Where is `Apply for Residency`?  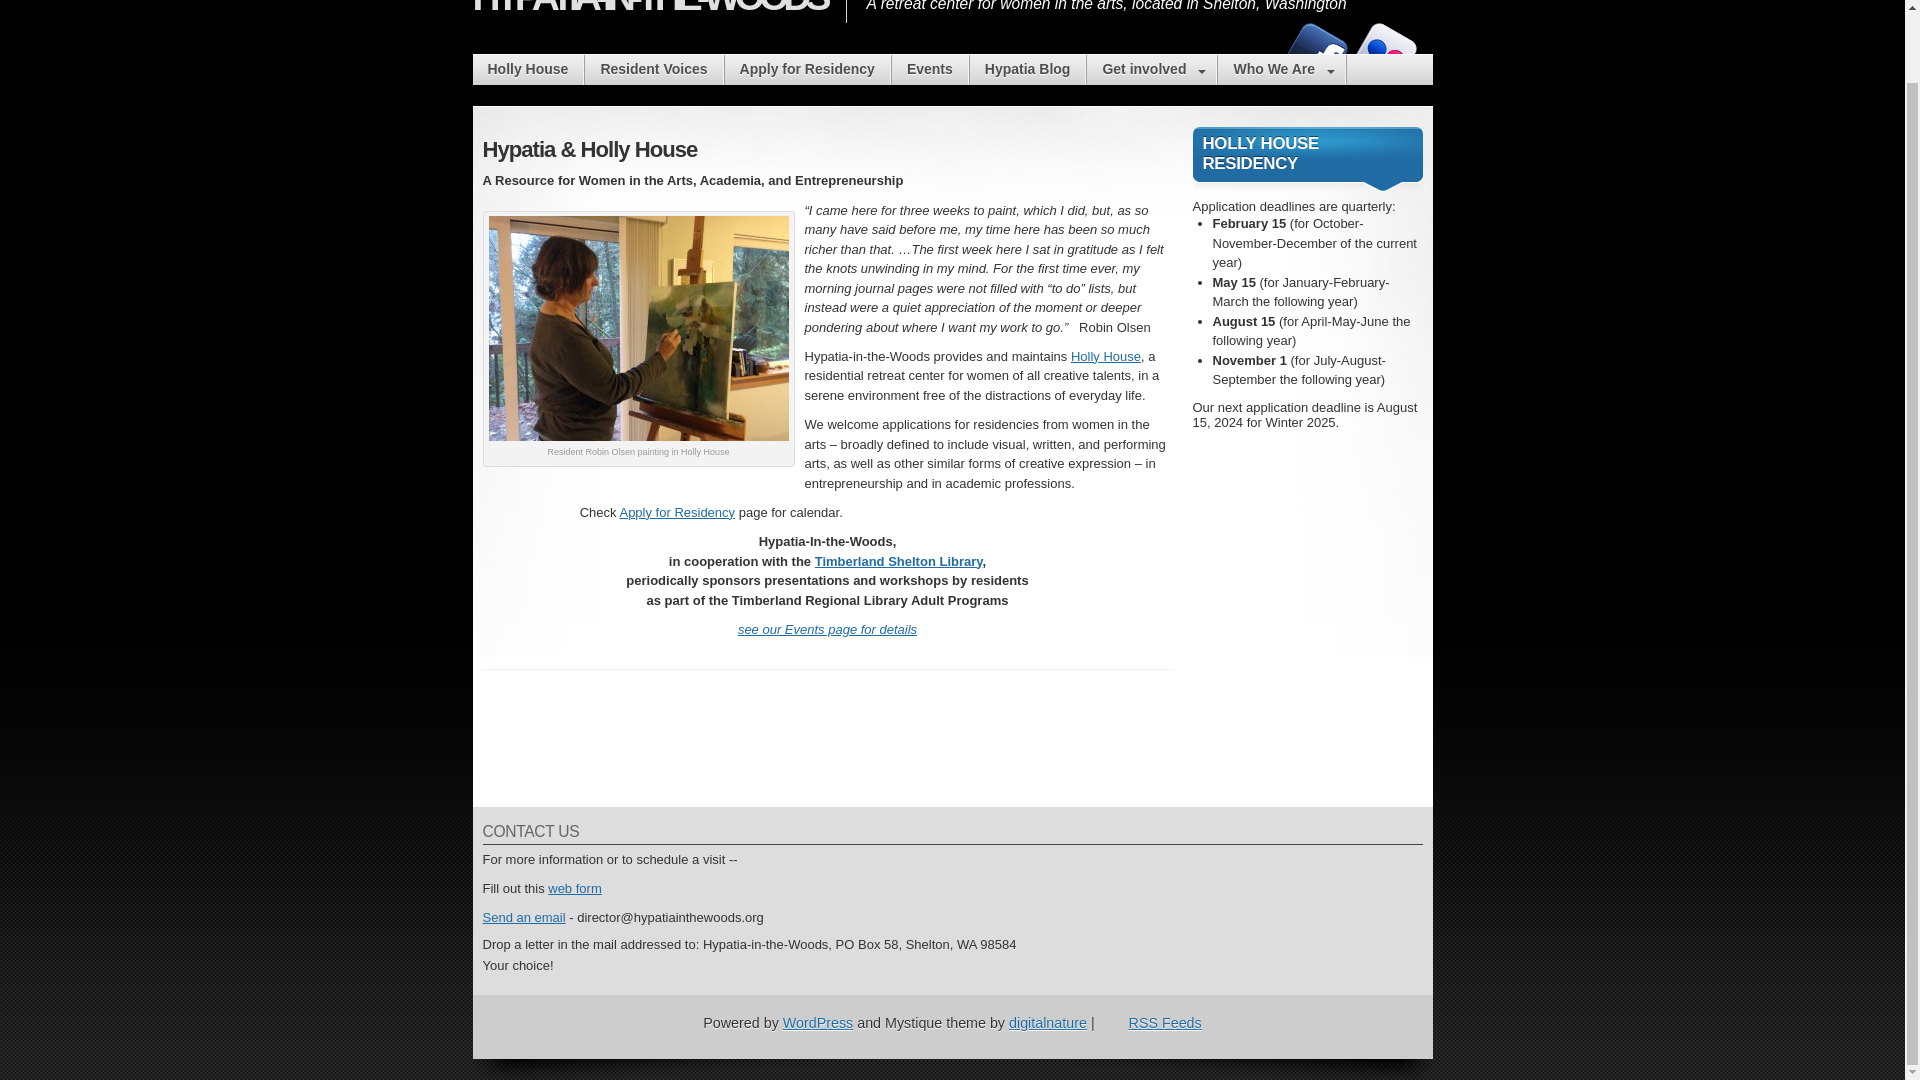 Apply for Residency is located at coordinates (676, 512).